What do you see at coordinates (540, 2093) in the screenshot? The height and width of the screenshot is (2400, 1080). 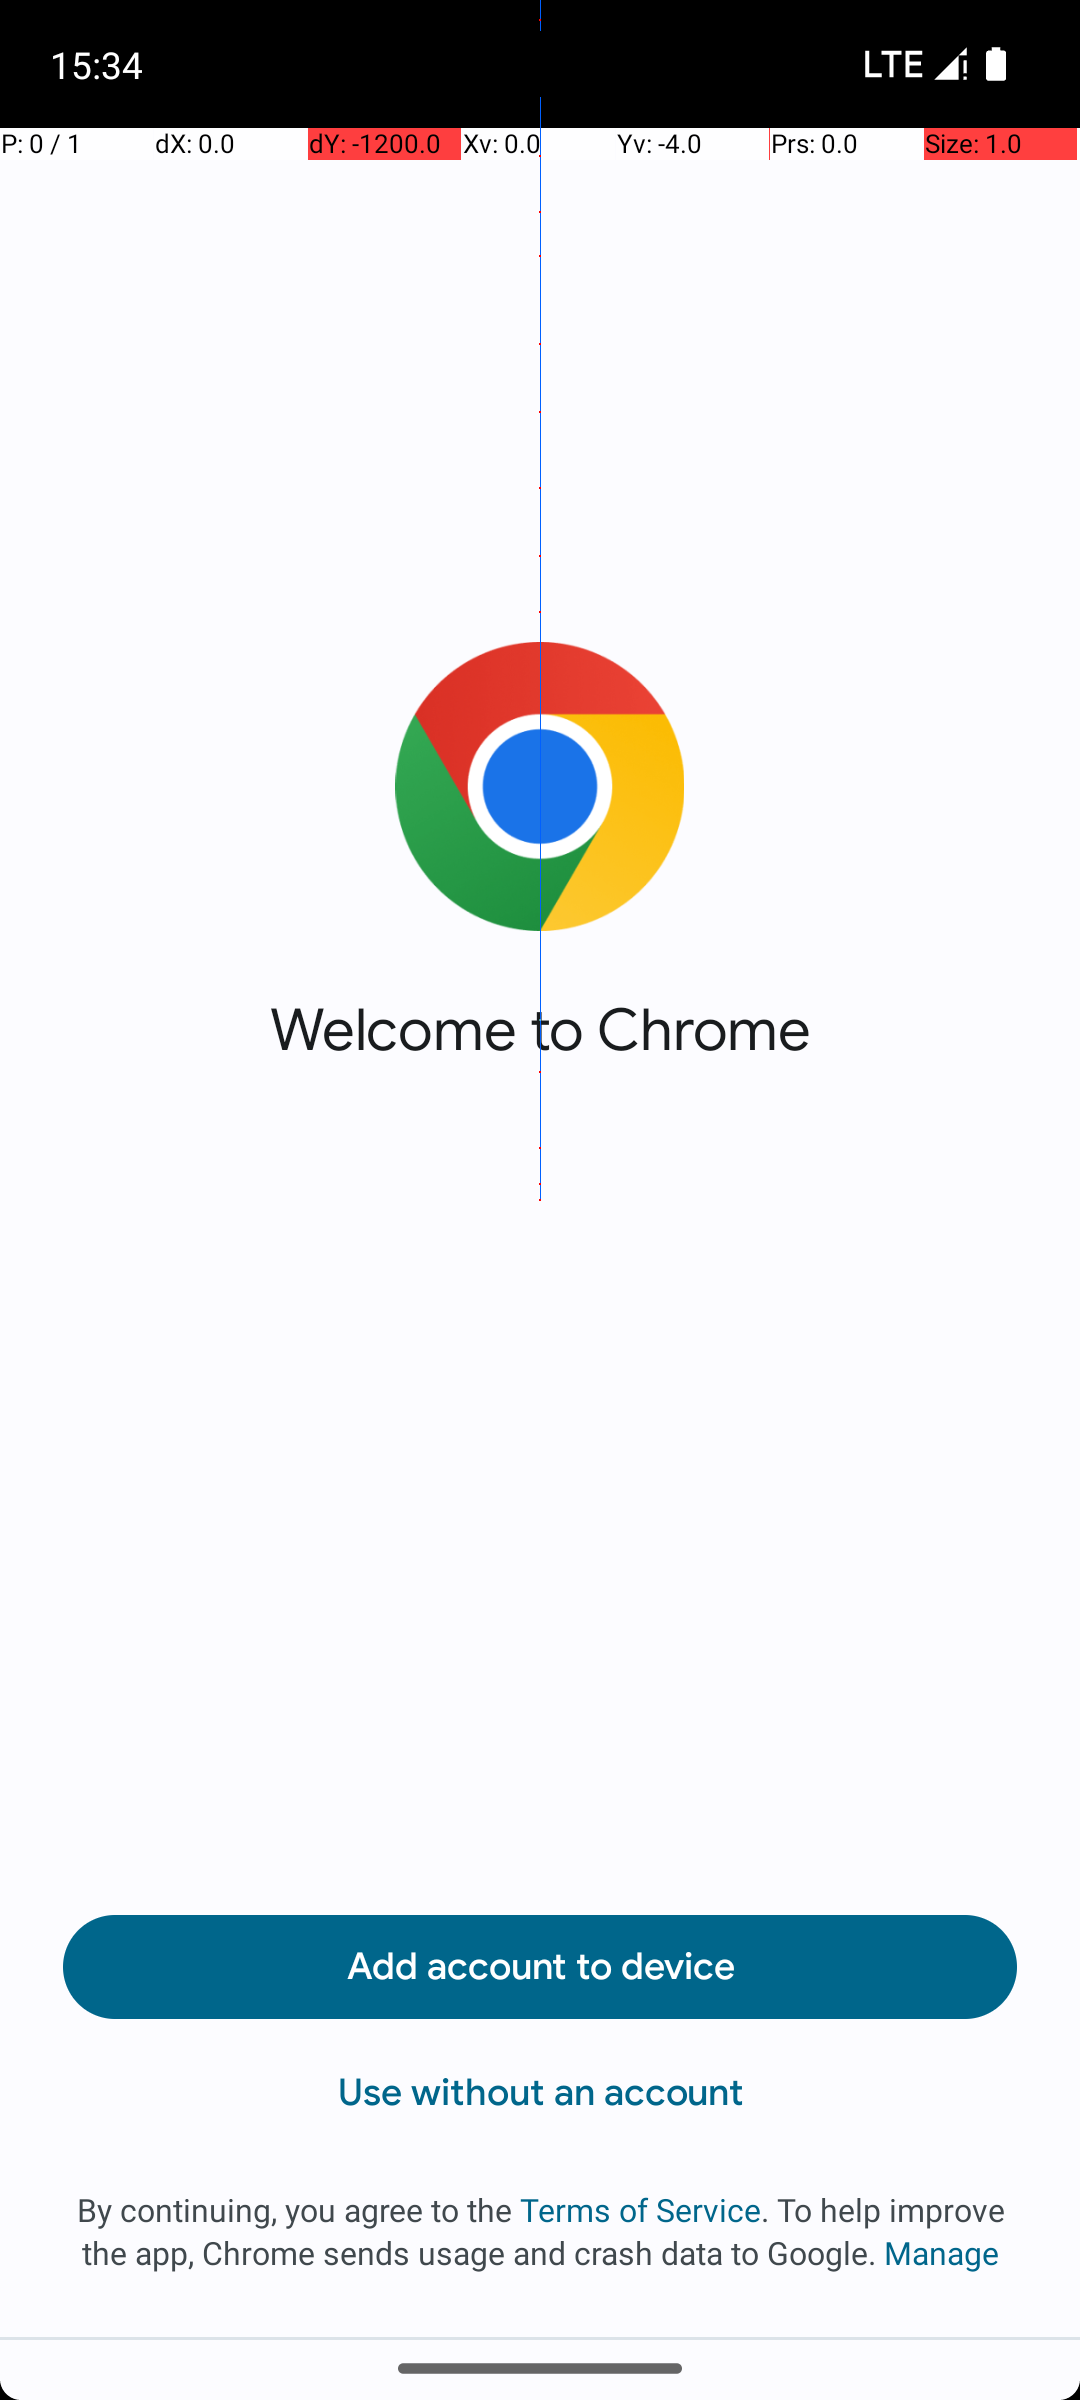 I see `Use without an account` at bounding box center [540, 2093].